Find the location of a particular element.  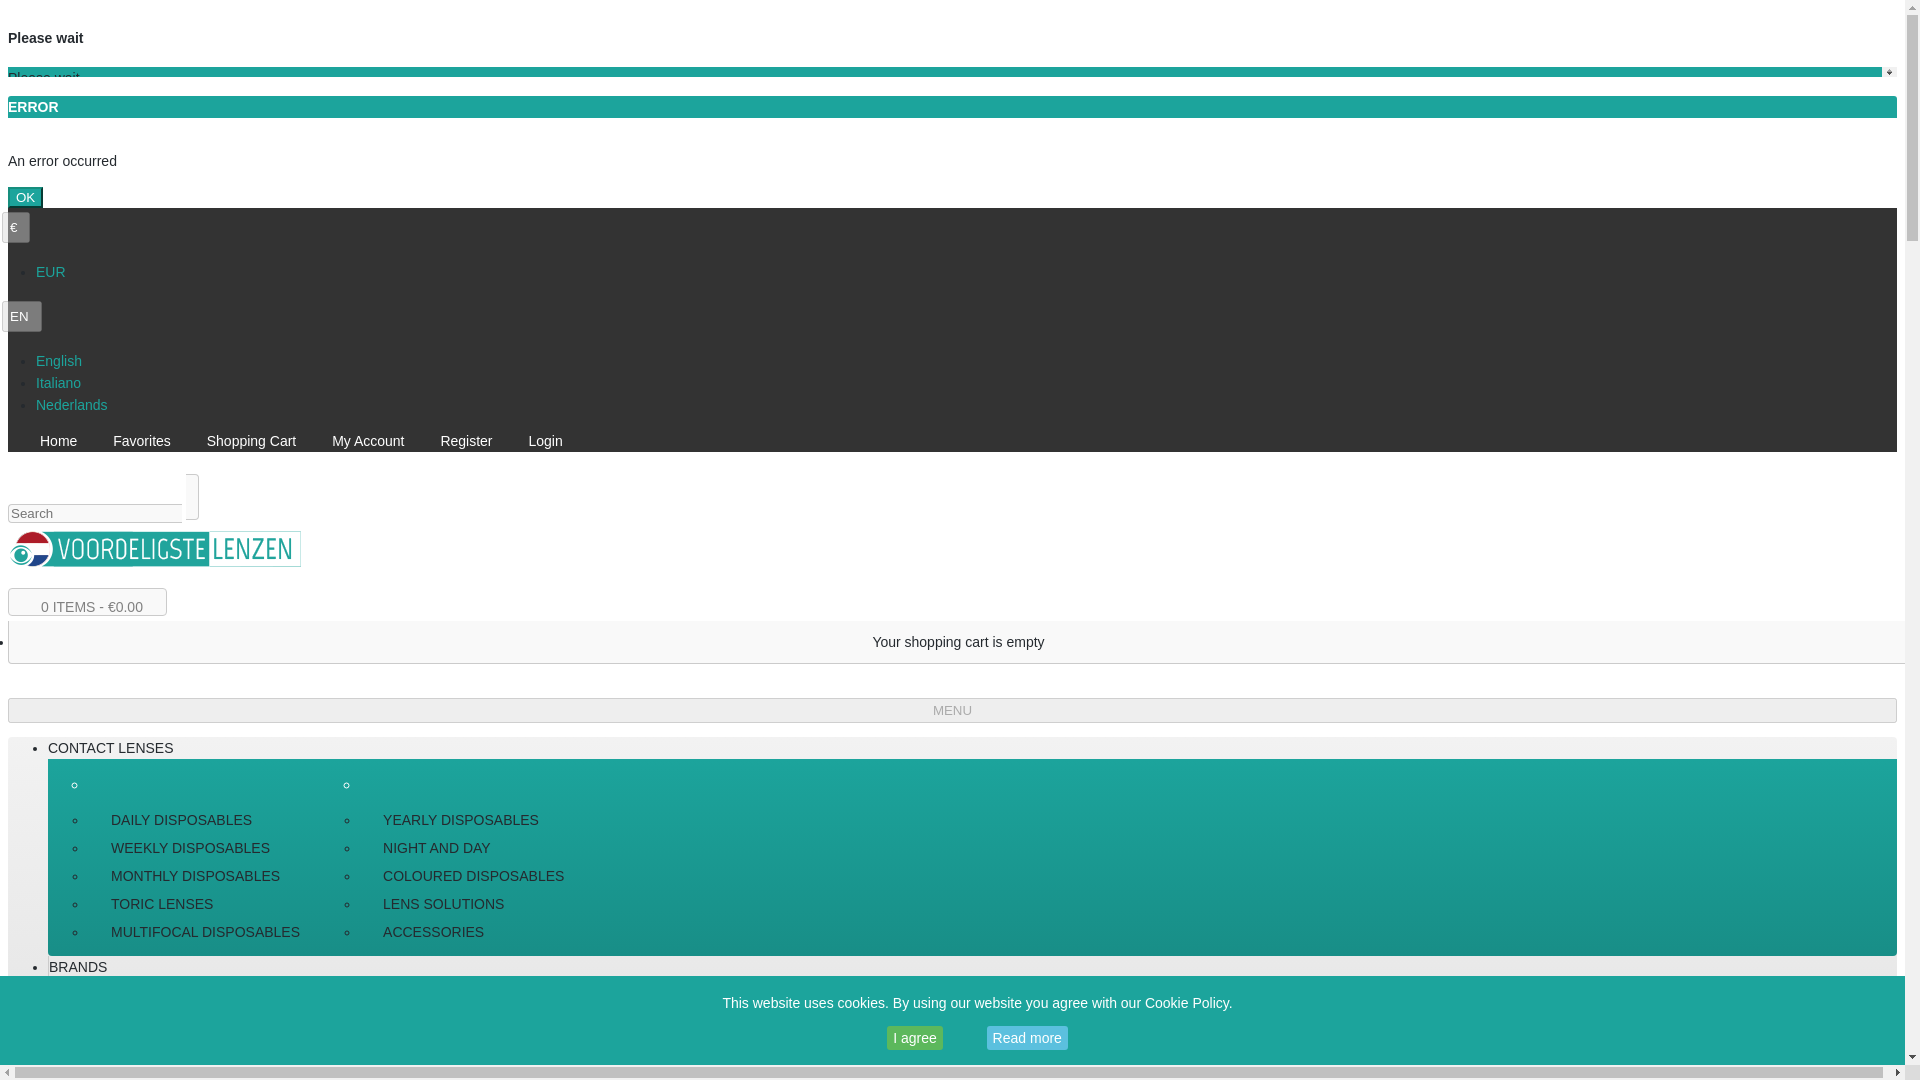

LENS EXAM is located at coordinates (88, 988).